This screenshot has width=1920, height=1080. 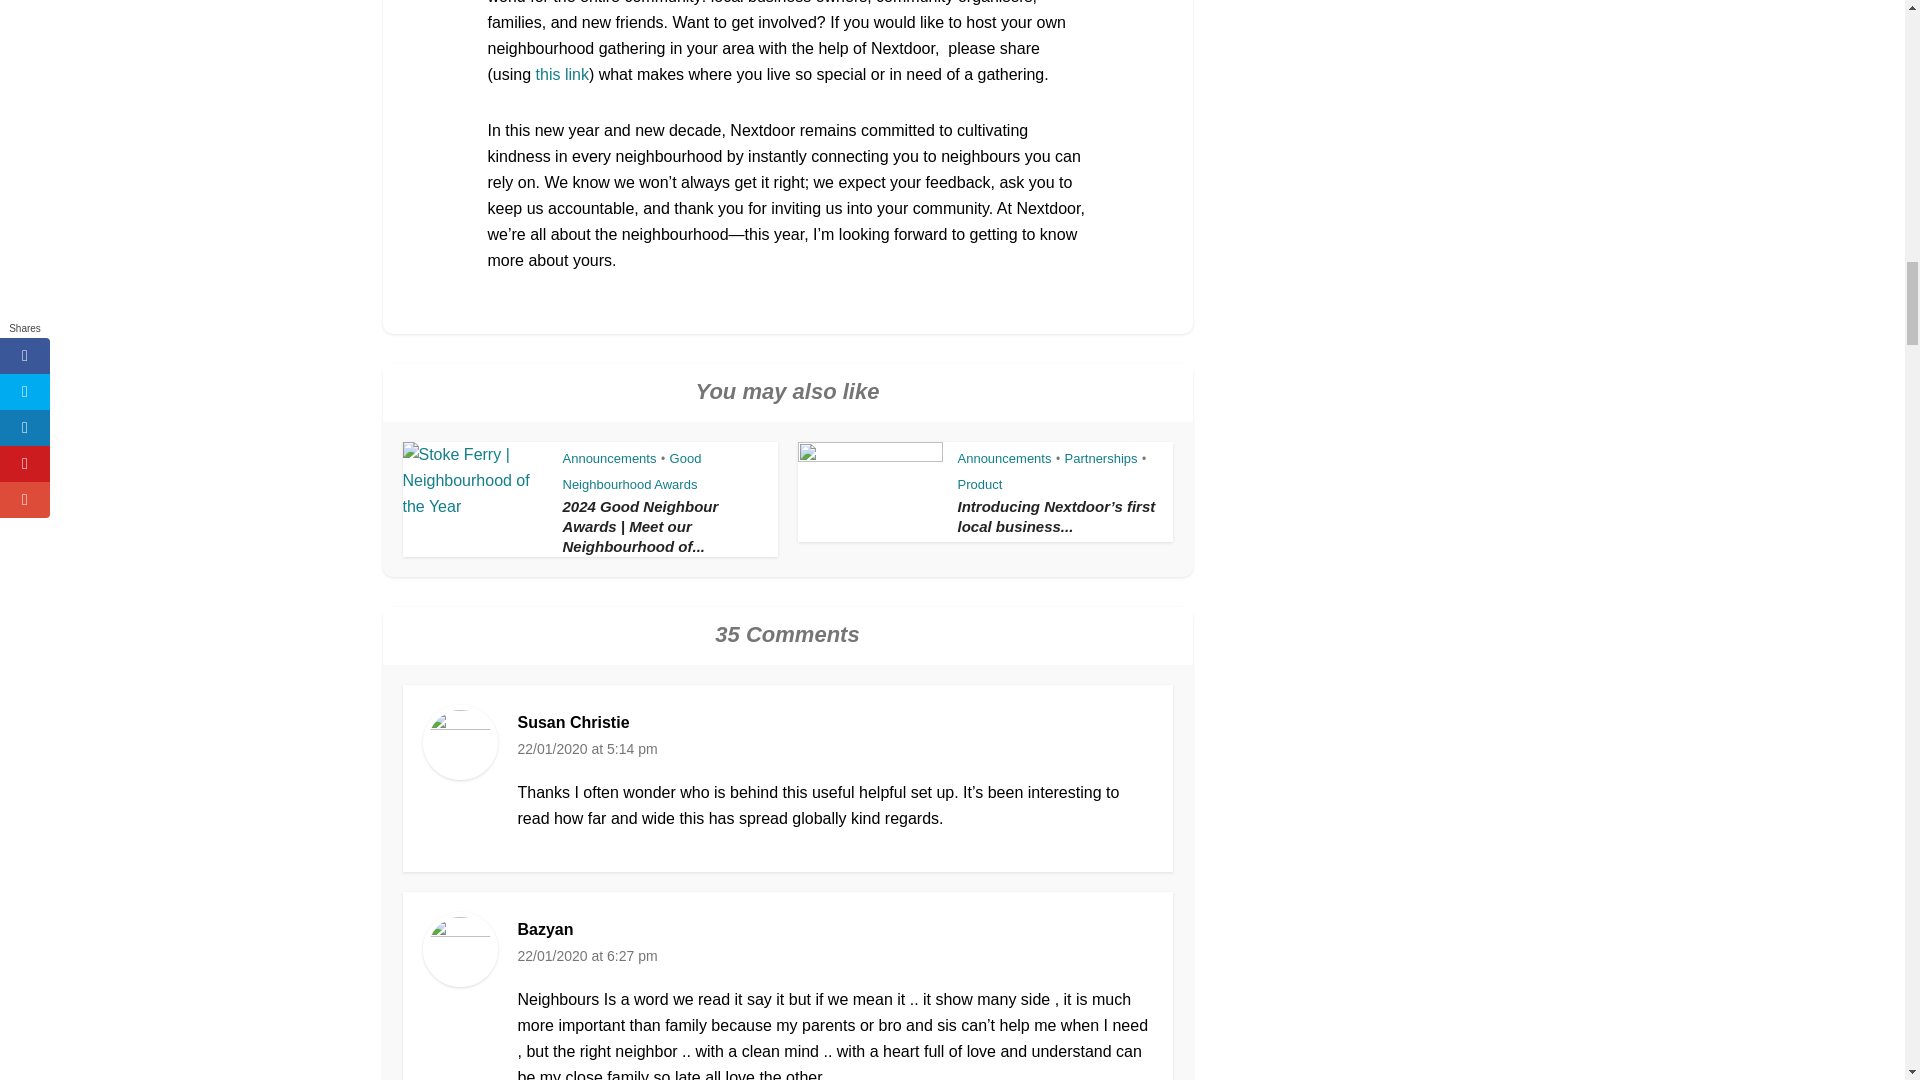 I want to click on Good Neighbourhood Awards, so click(x=631, y=472).